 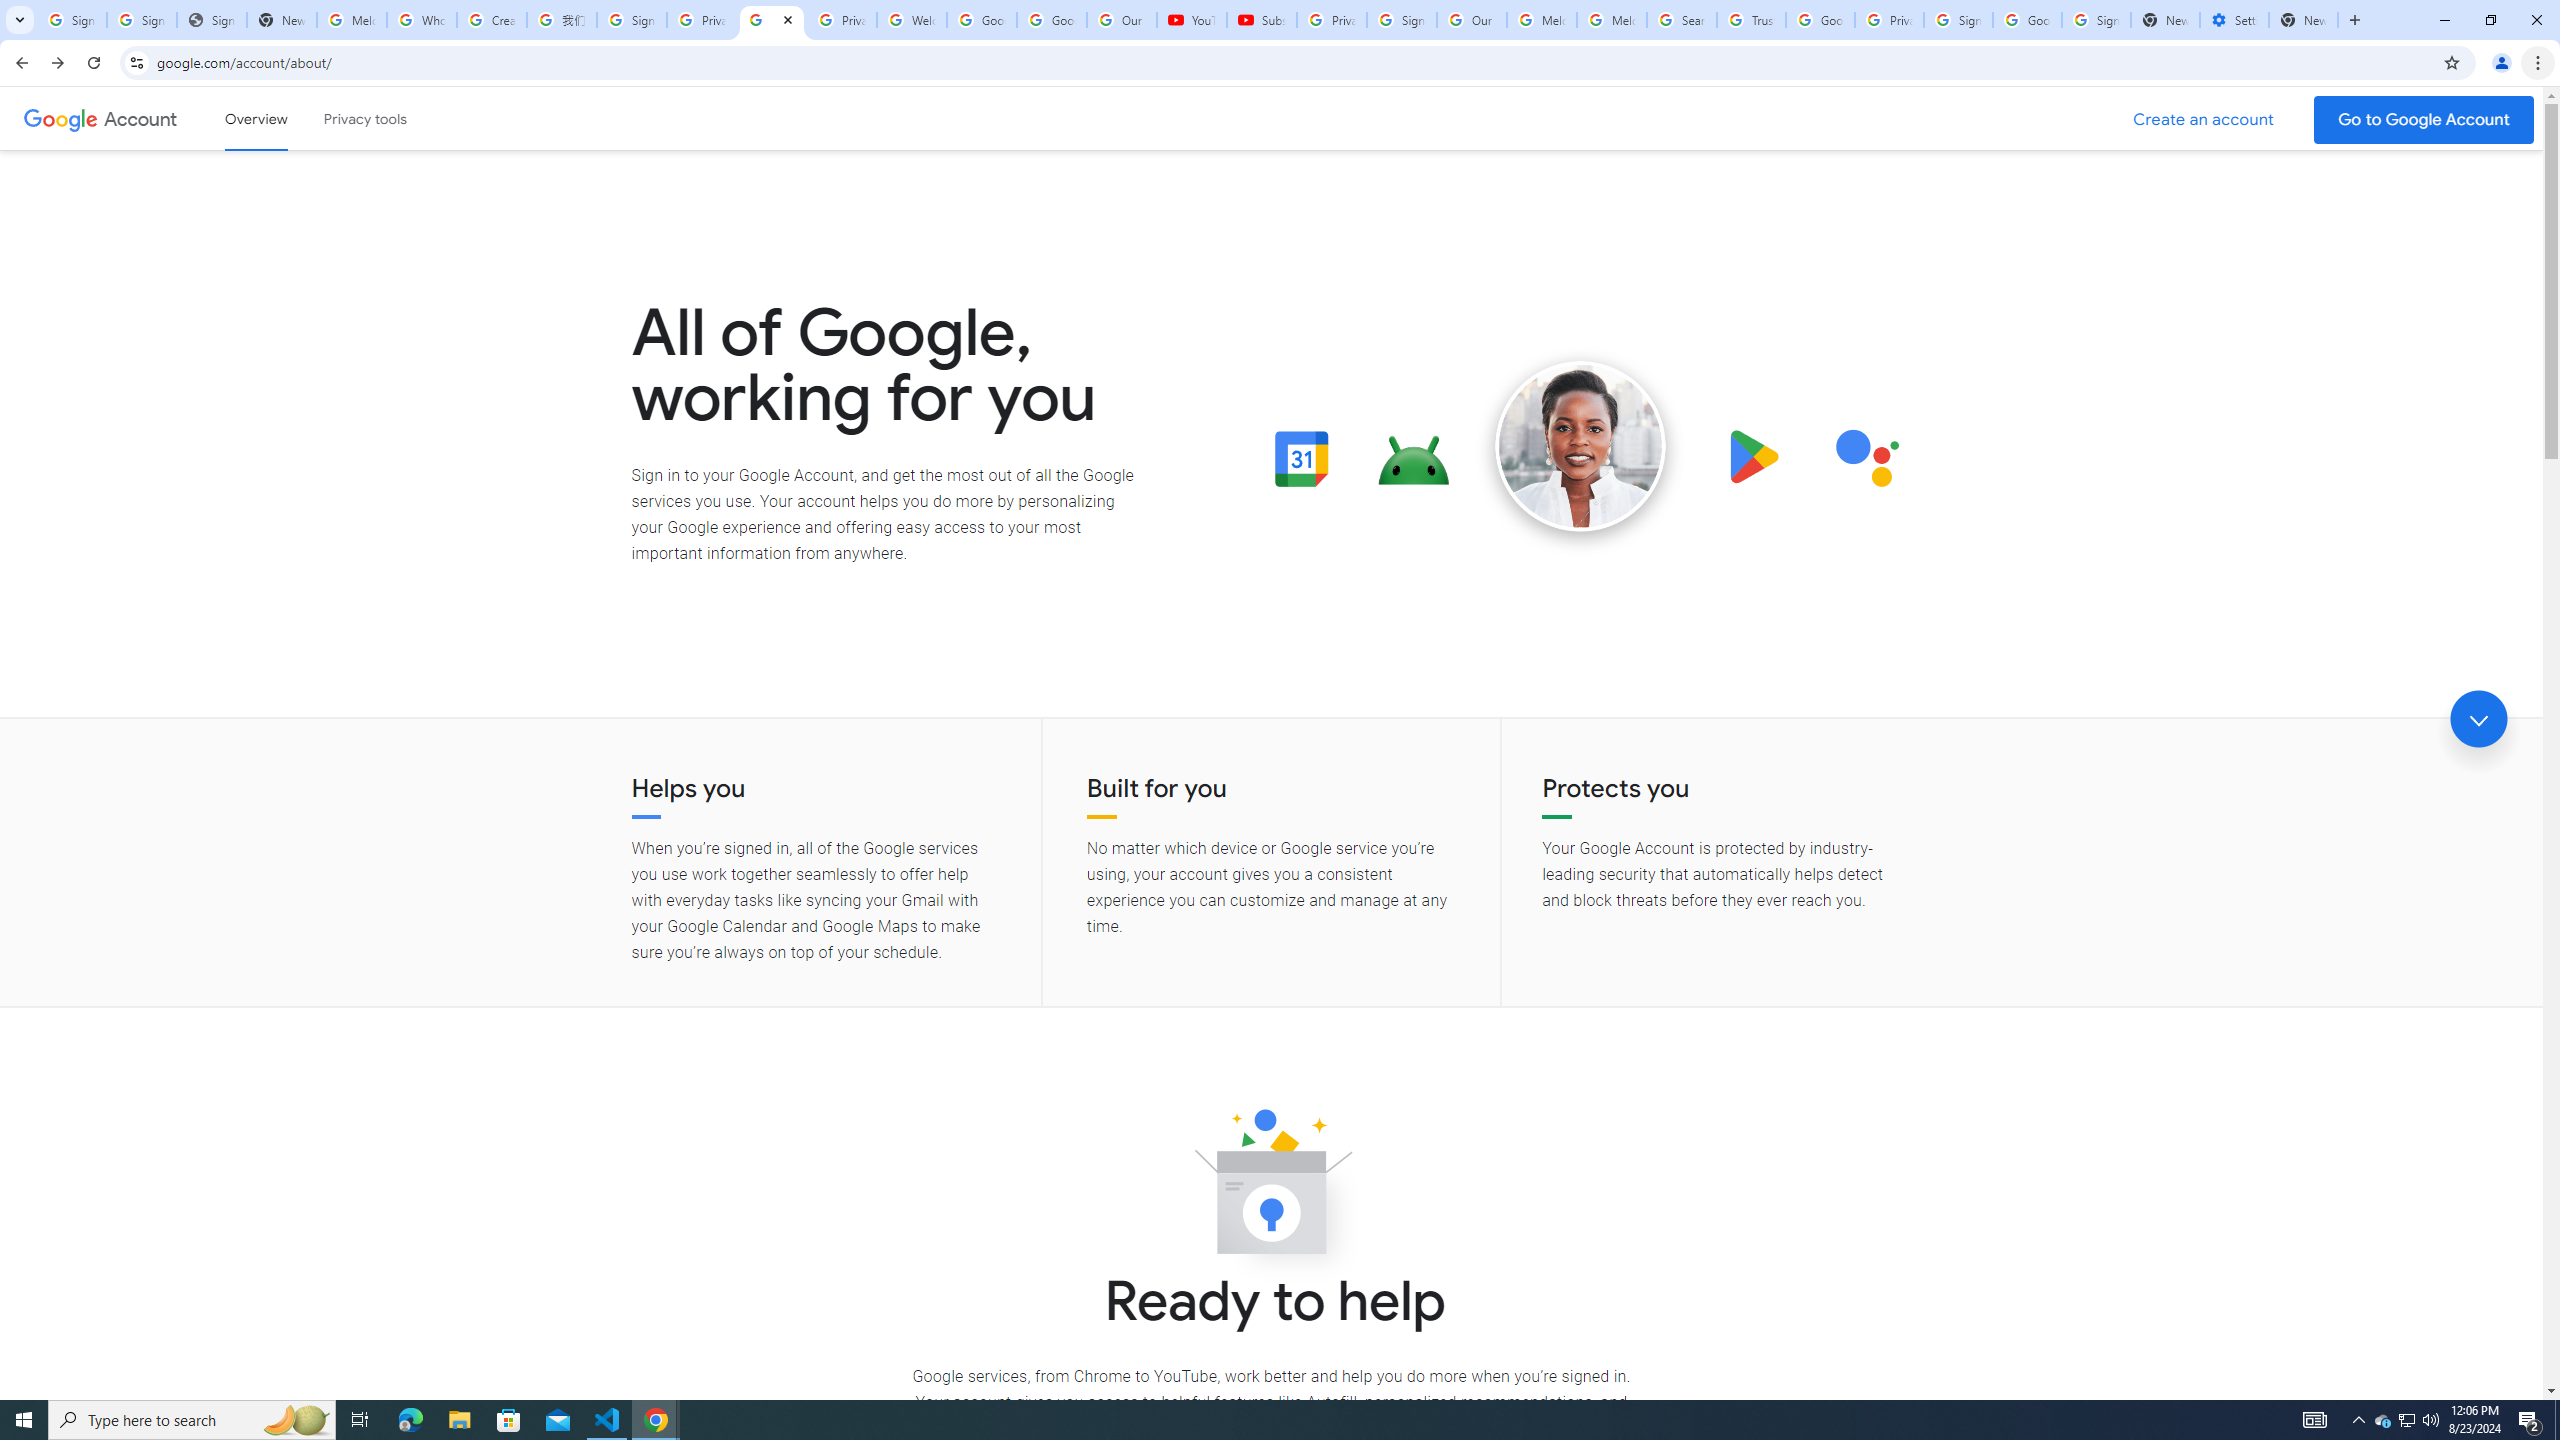 I want to click on Google Account, so click(x=1052, y=20).